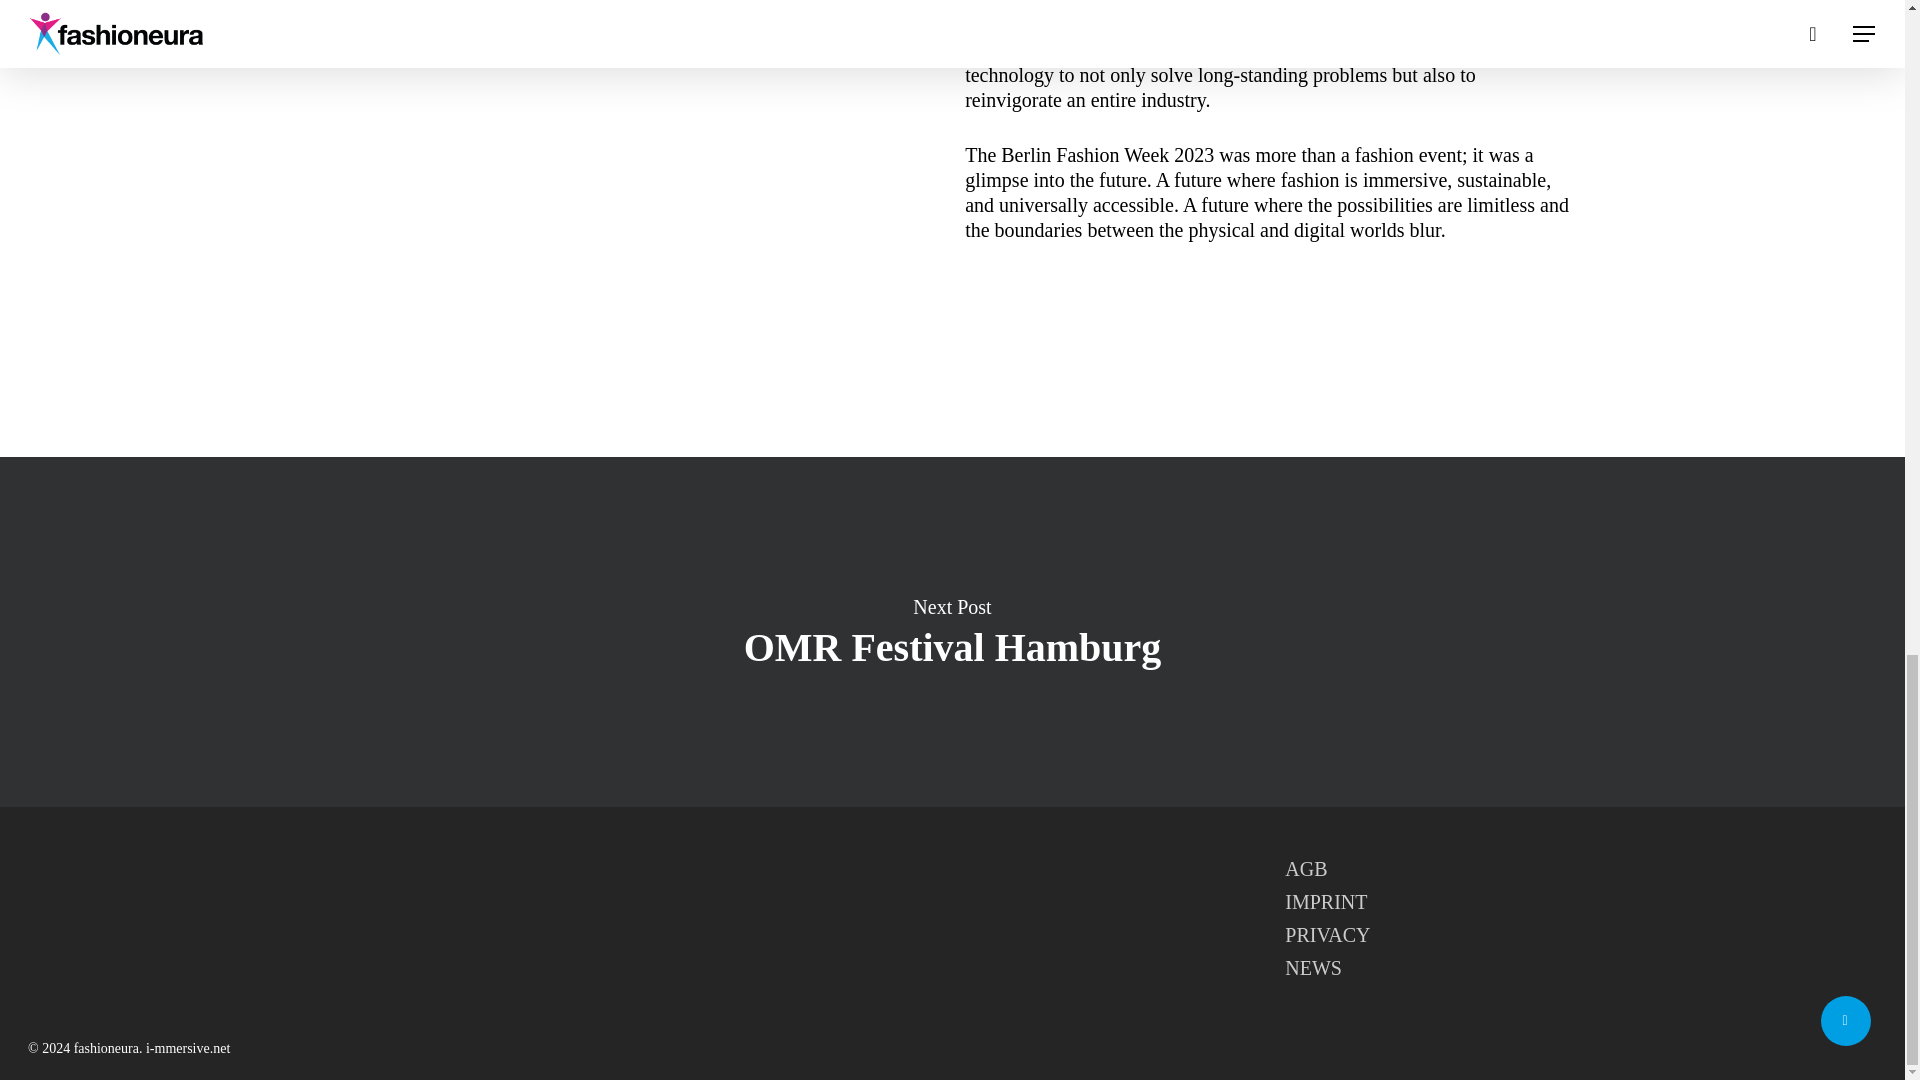 Image resolution: width=1920 pixels, height=1080 pixels. I want to click on PRIVACY, so click(1580, 936).